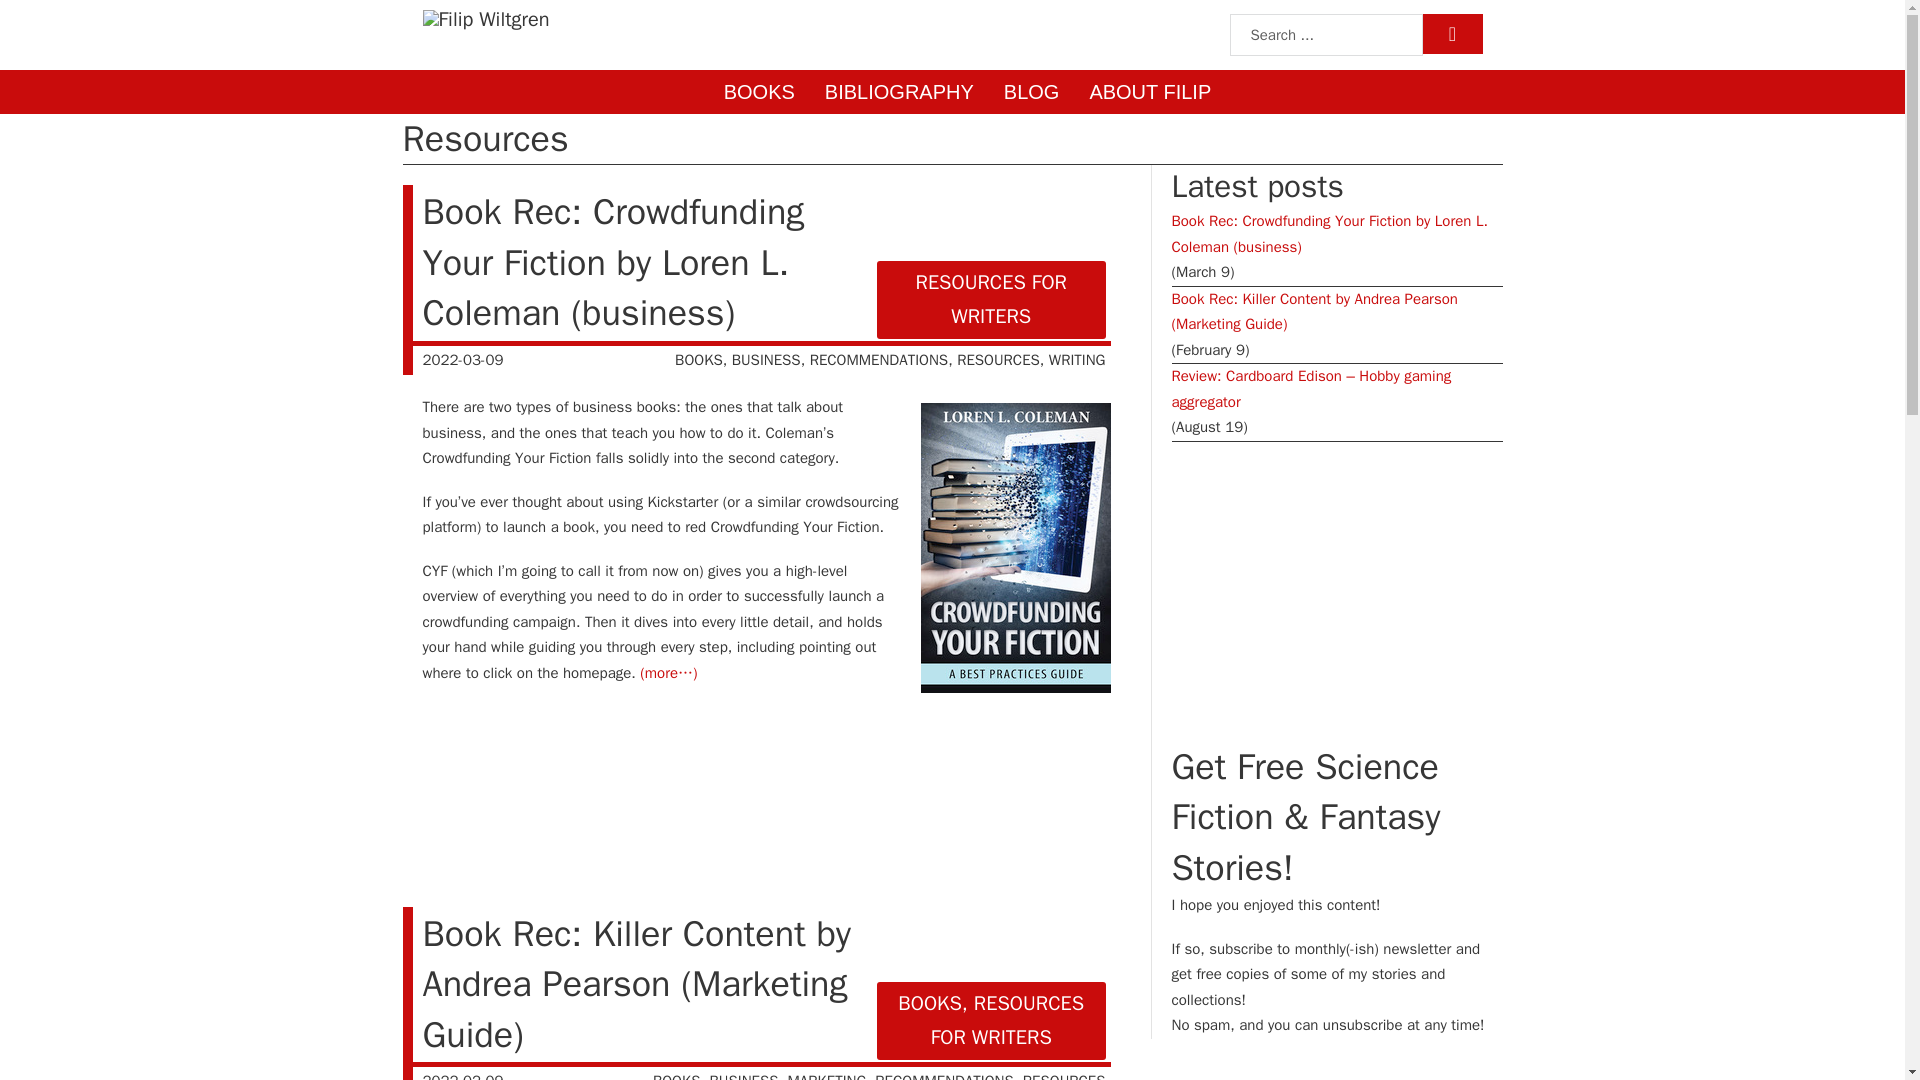 The height and width of the screenshot is (1080, 1920). Describe the element at coordinates (744, 1076) in the screenshot. I see `BUSINESS` at that location.